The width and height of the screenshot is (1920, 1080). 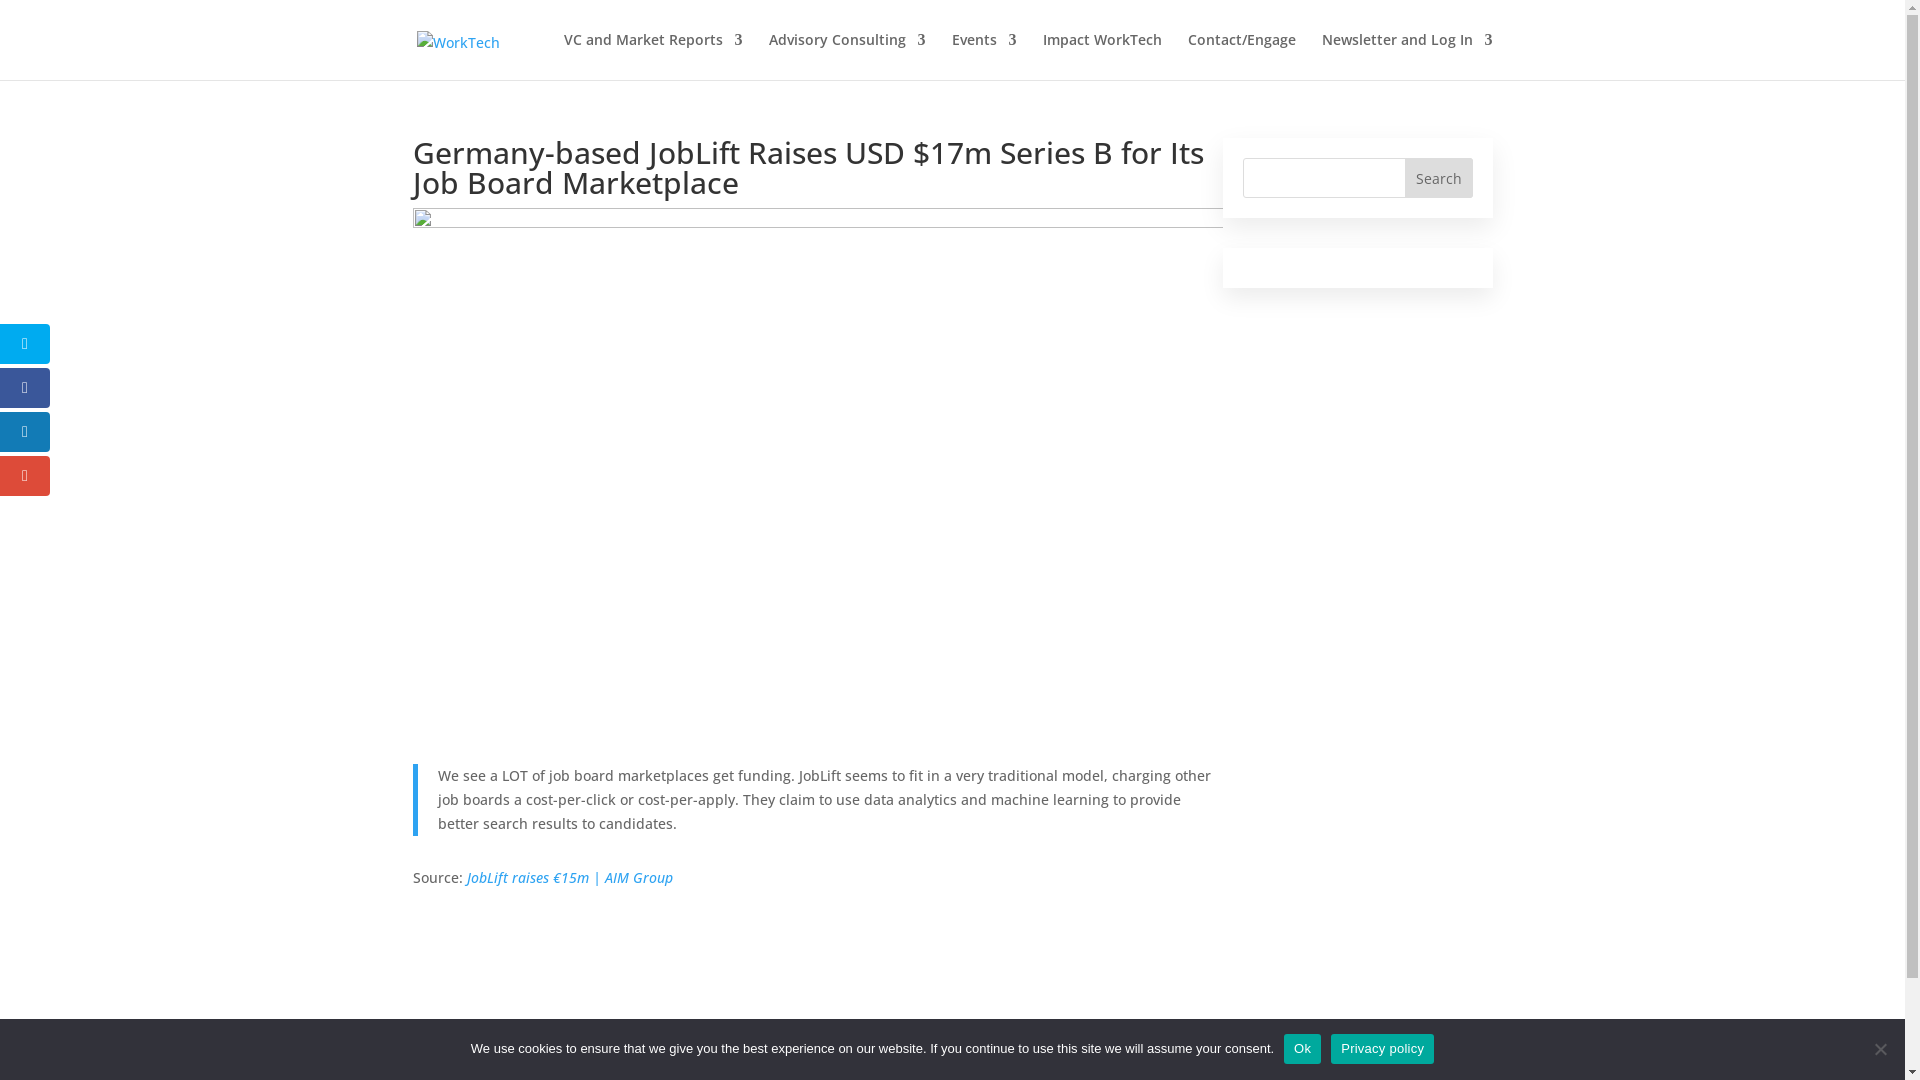 What do you see at coordinates (846, 1056) in the screenshot?
I see `Home` at bounding box center [846, 1056].